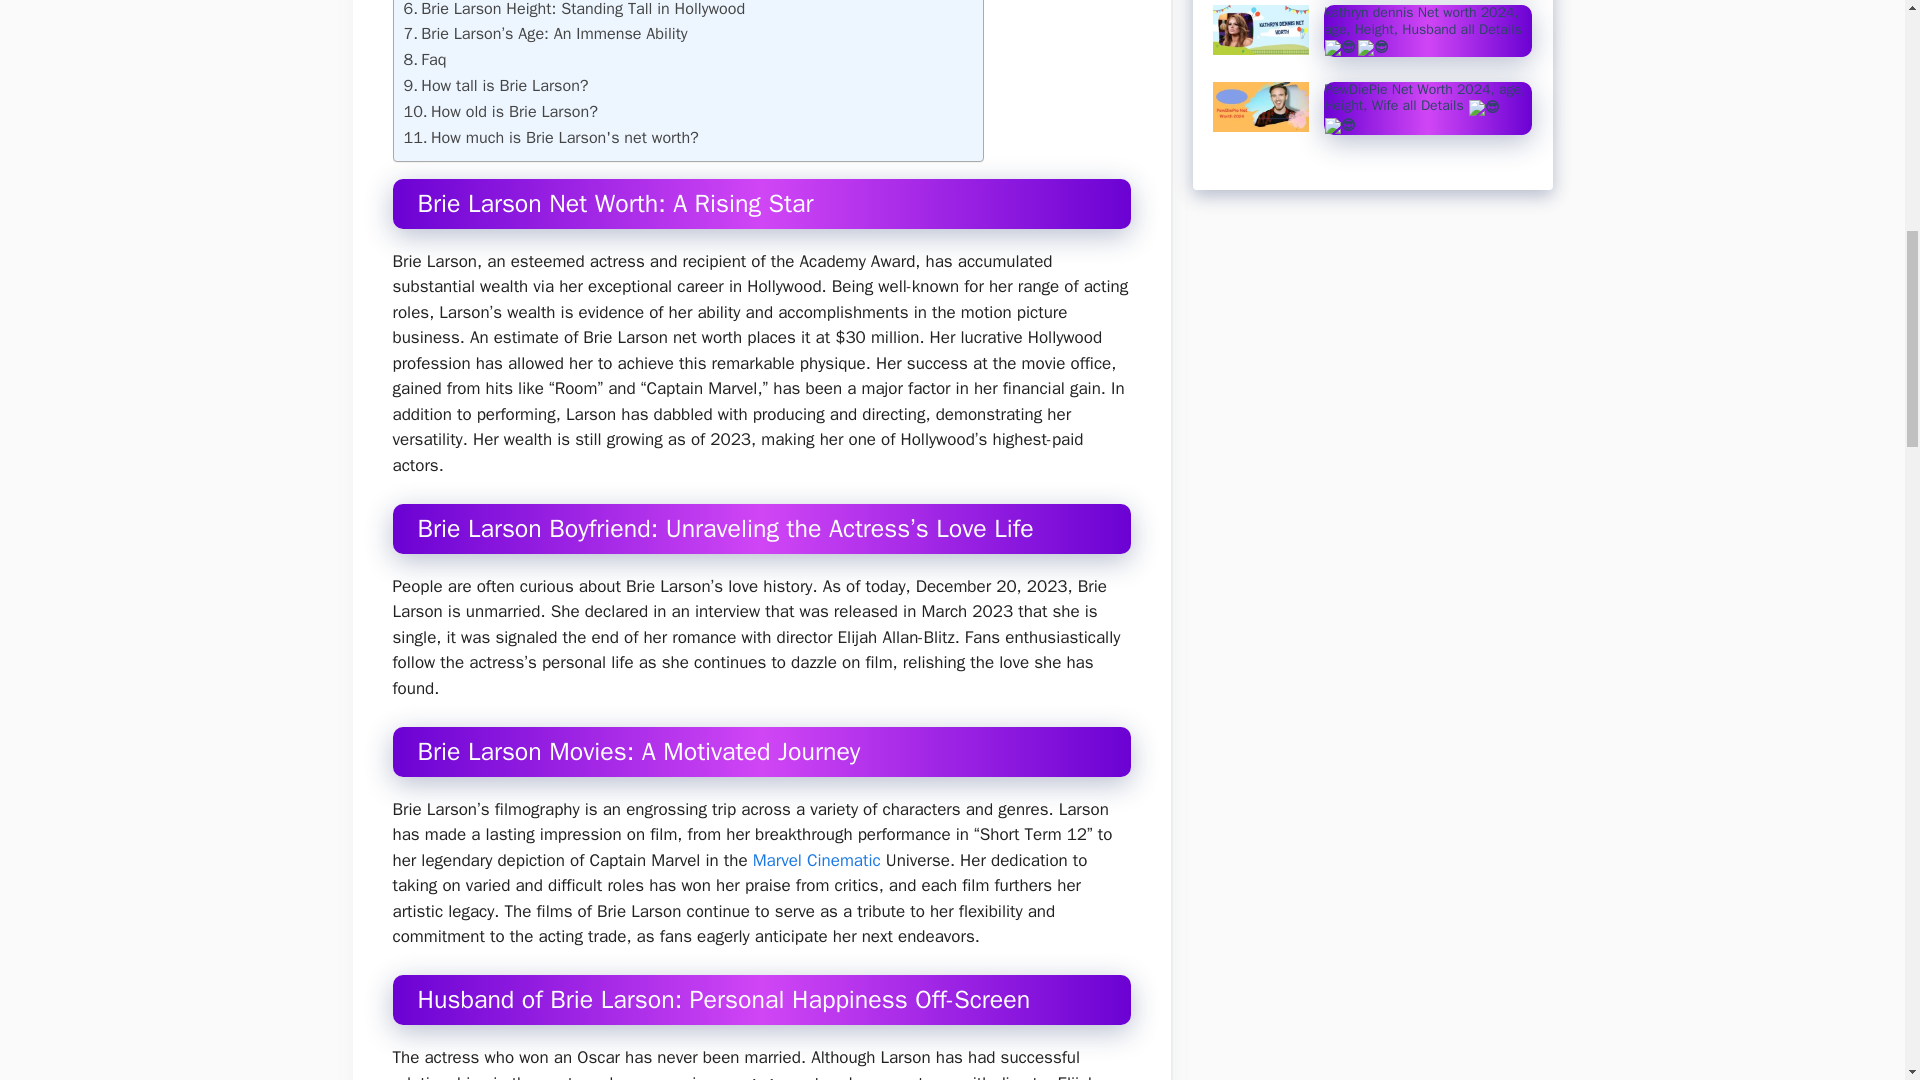 The height and width of the screenshot is (1080, 1920). I want to click on Faq, so click(425, 60).